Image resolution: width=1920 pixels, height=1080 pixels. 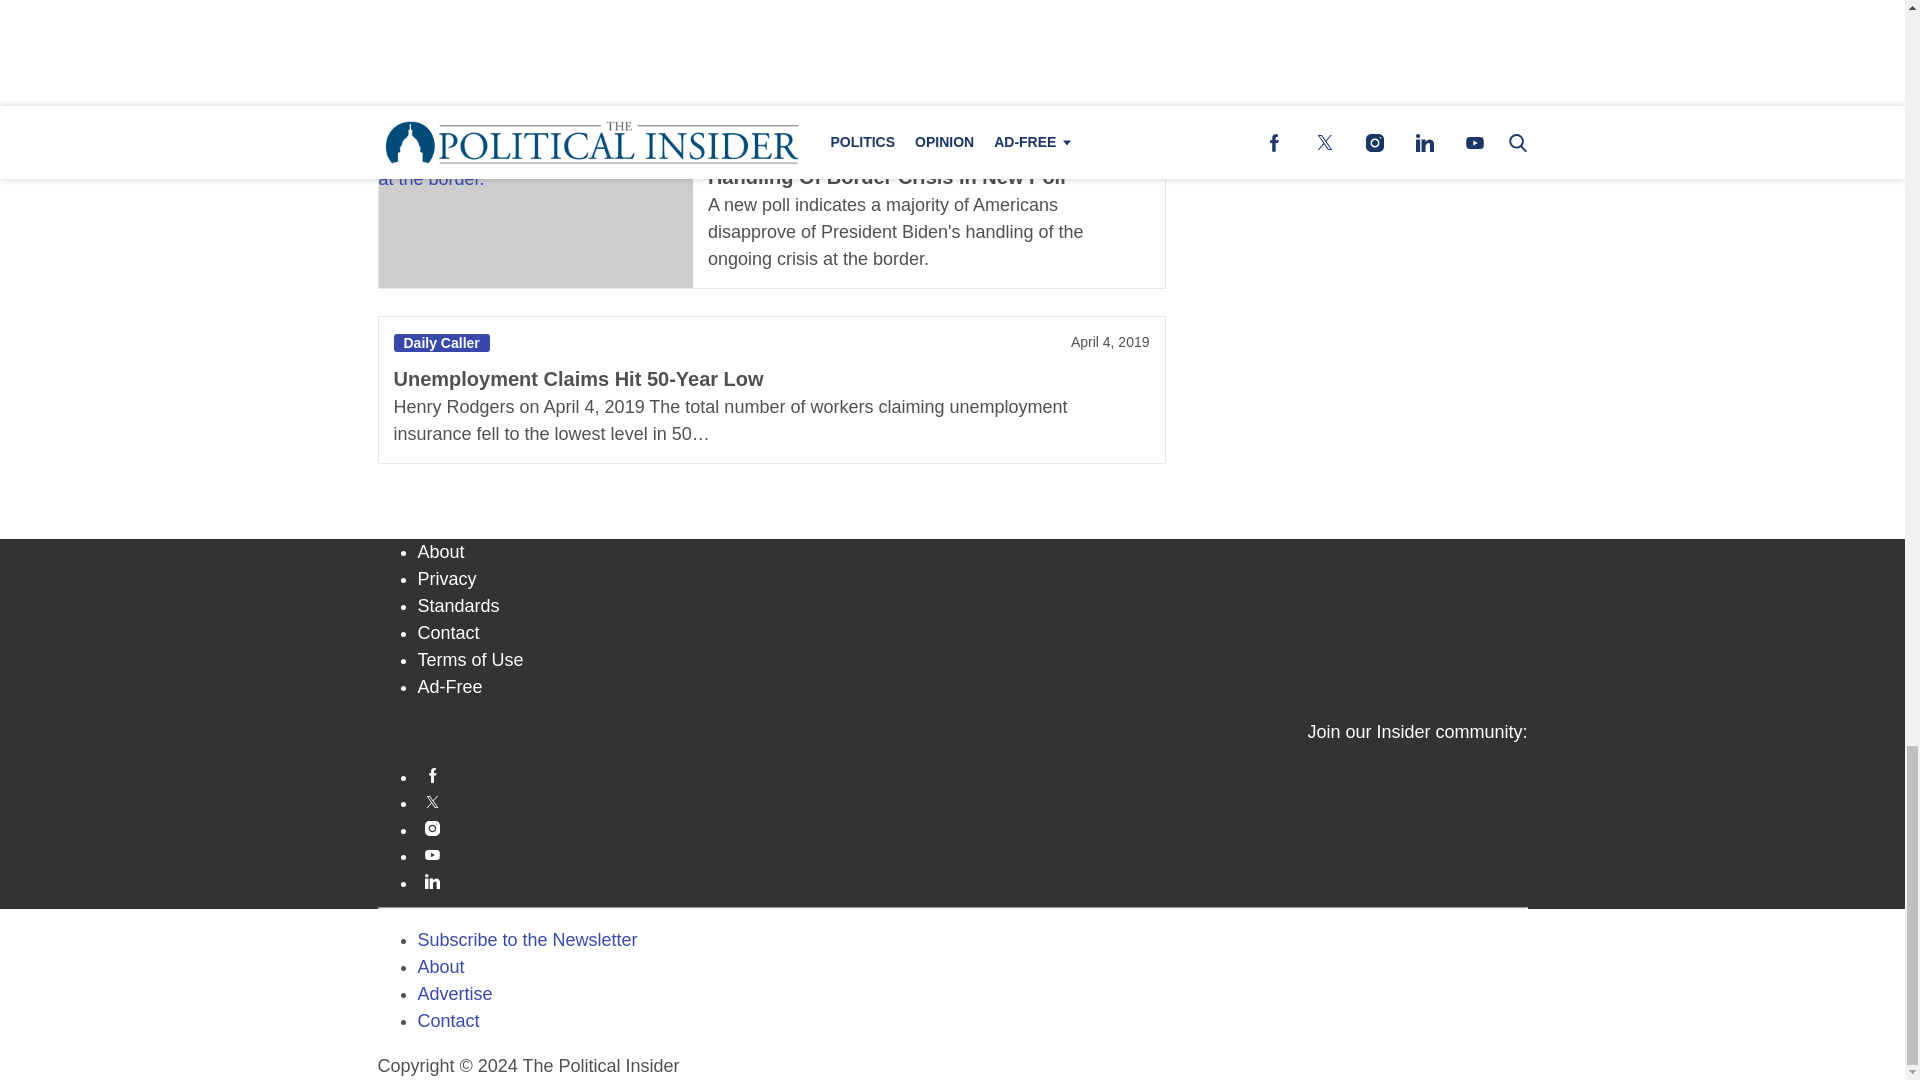 What do you see at coordinates (973, 828) in the screenshot?
I see `Follow us on Instagram` at bounding box center [973, 828].